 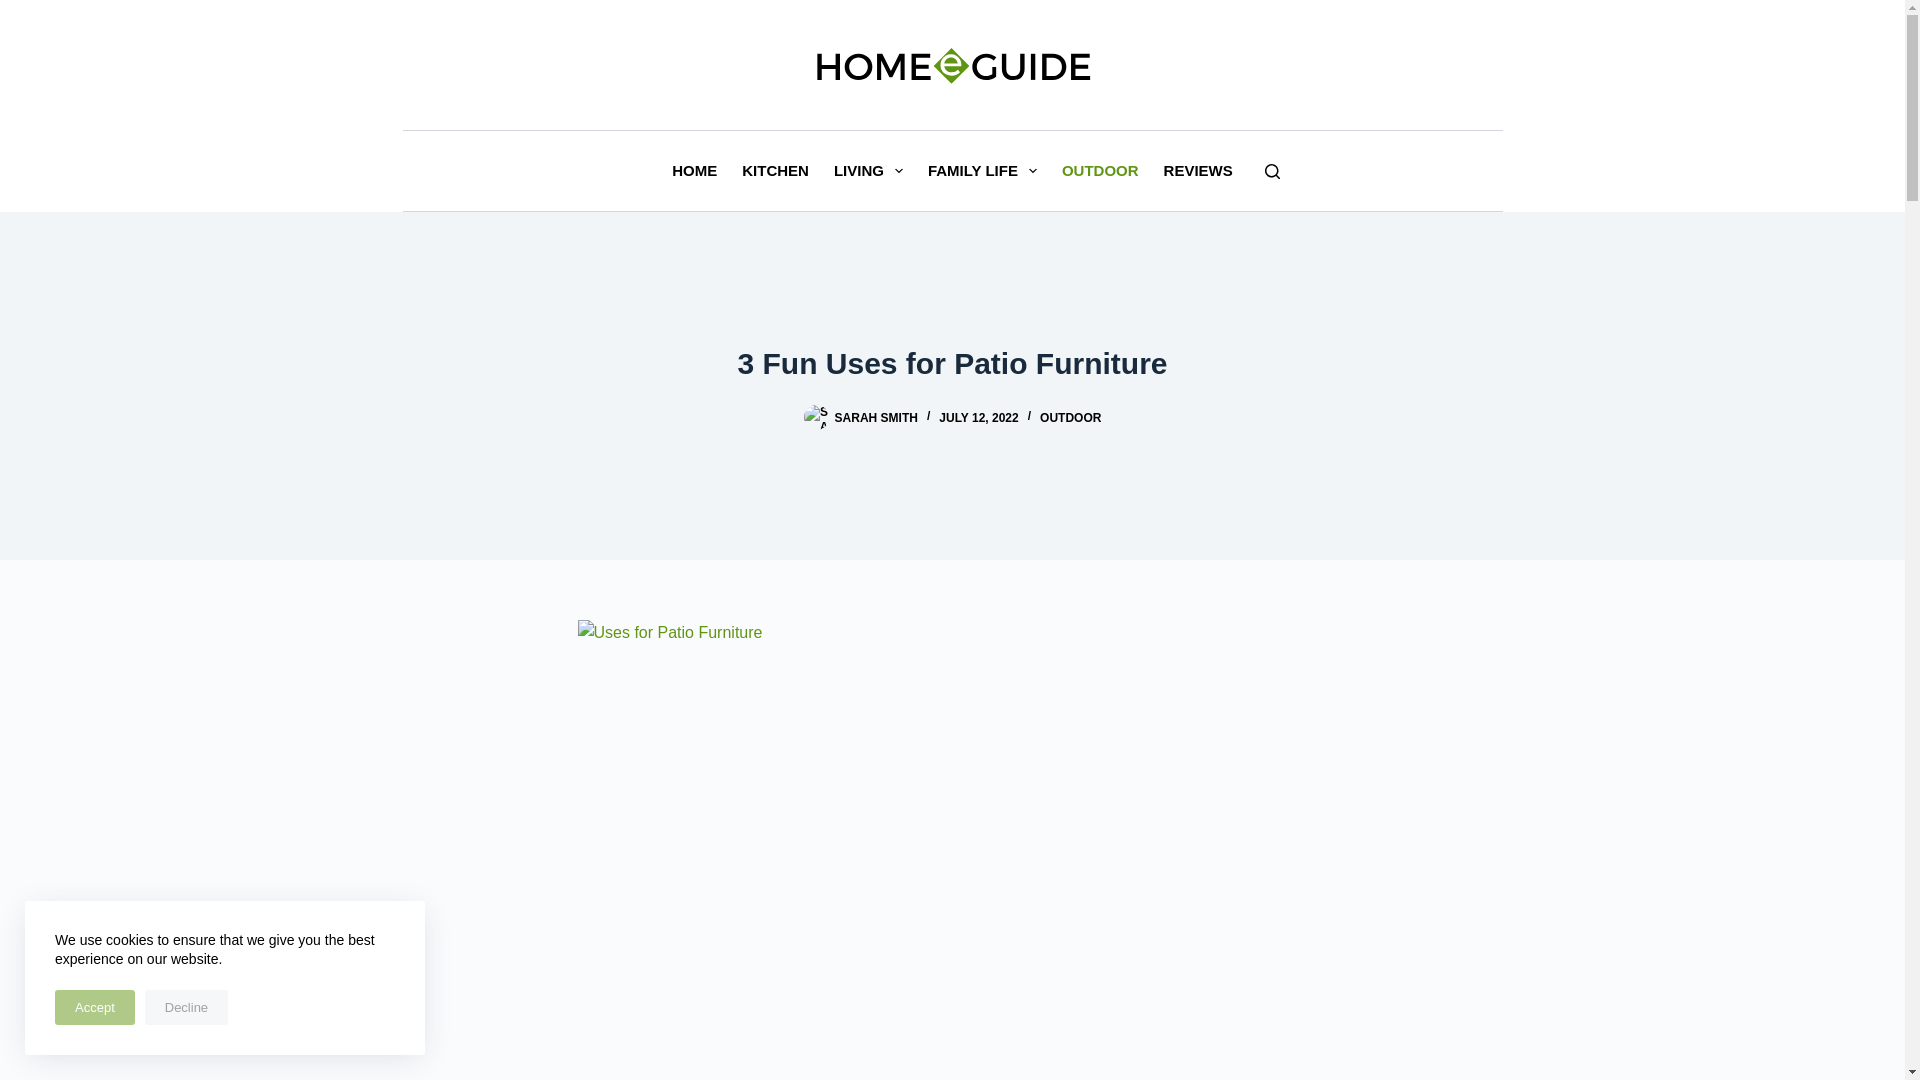 What do you see at coordinates (20, 10) in the screenshot?
I see `Skip to content` at bounding box center [20, 10].